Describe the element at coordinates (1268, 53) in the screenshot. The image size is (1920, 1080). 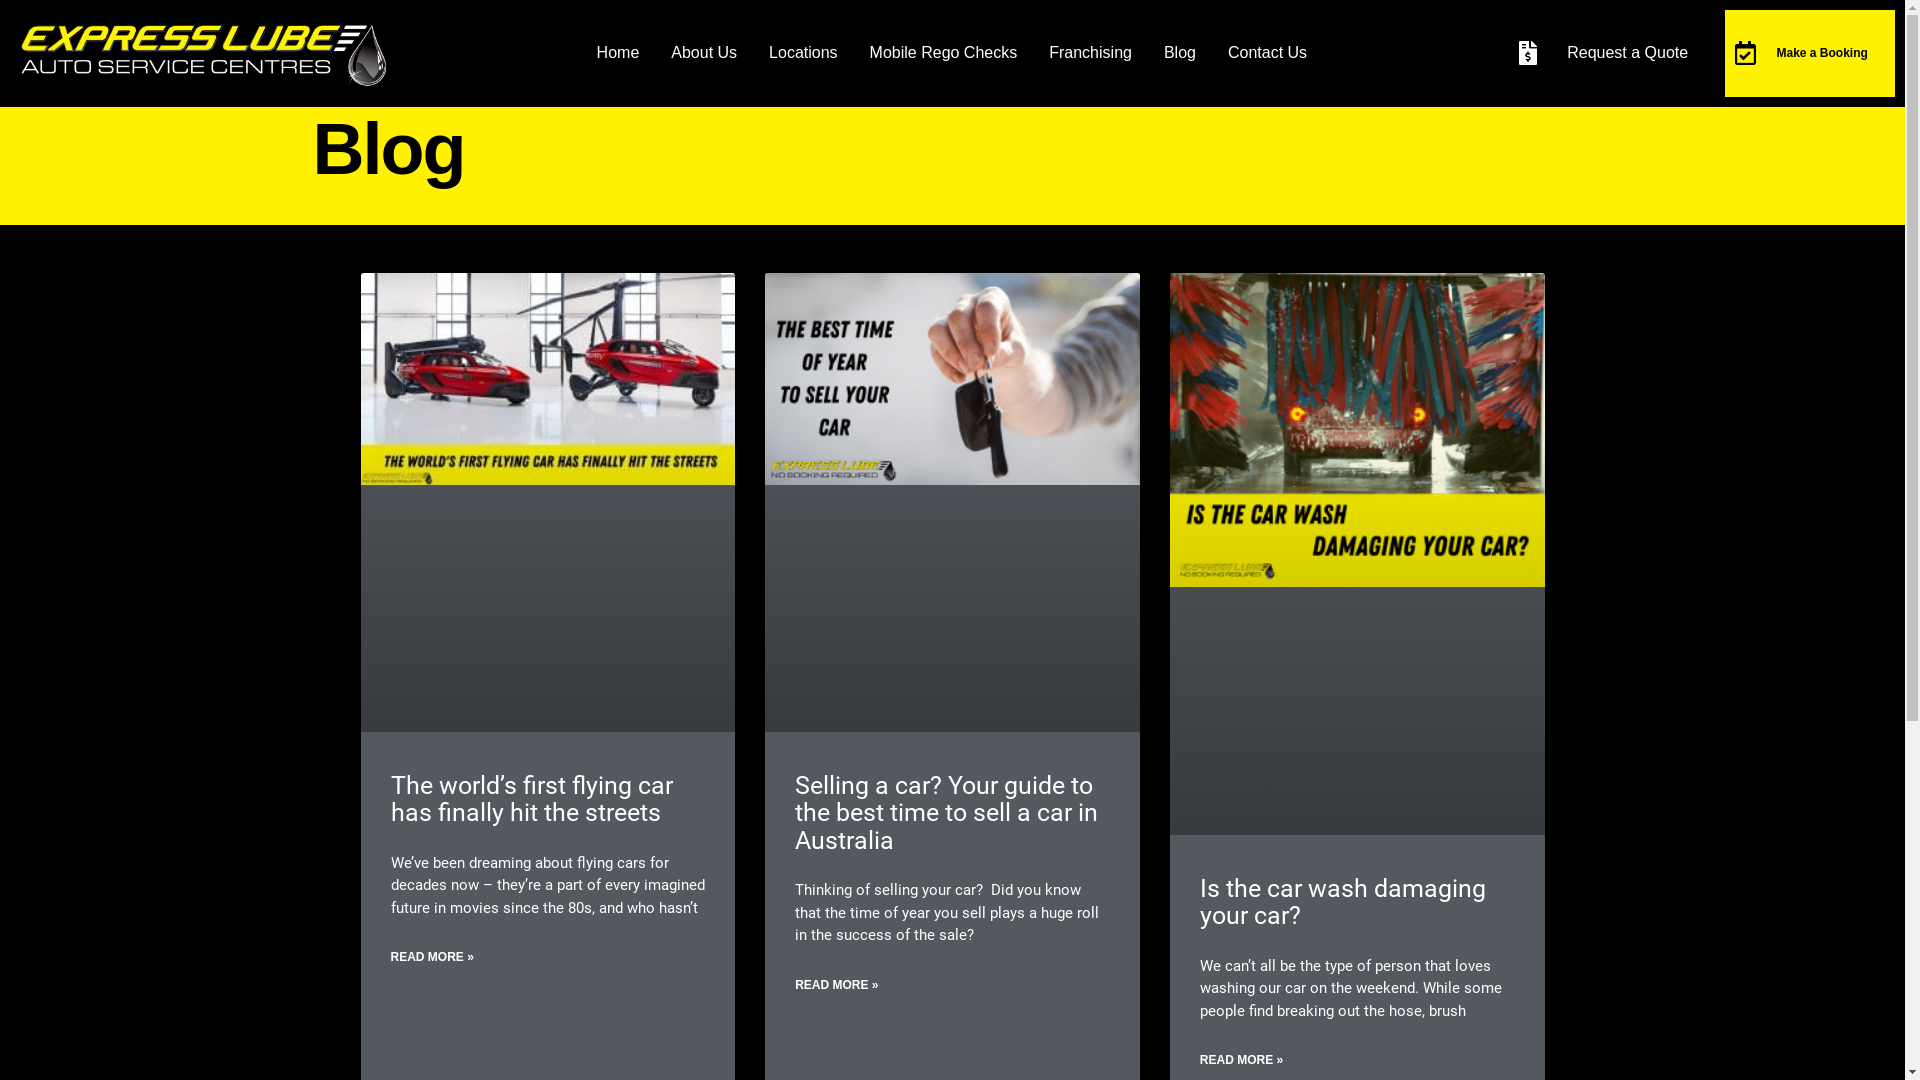
I see `Contact Us` at that location.